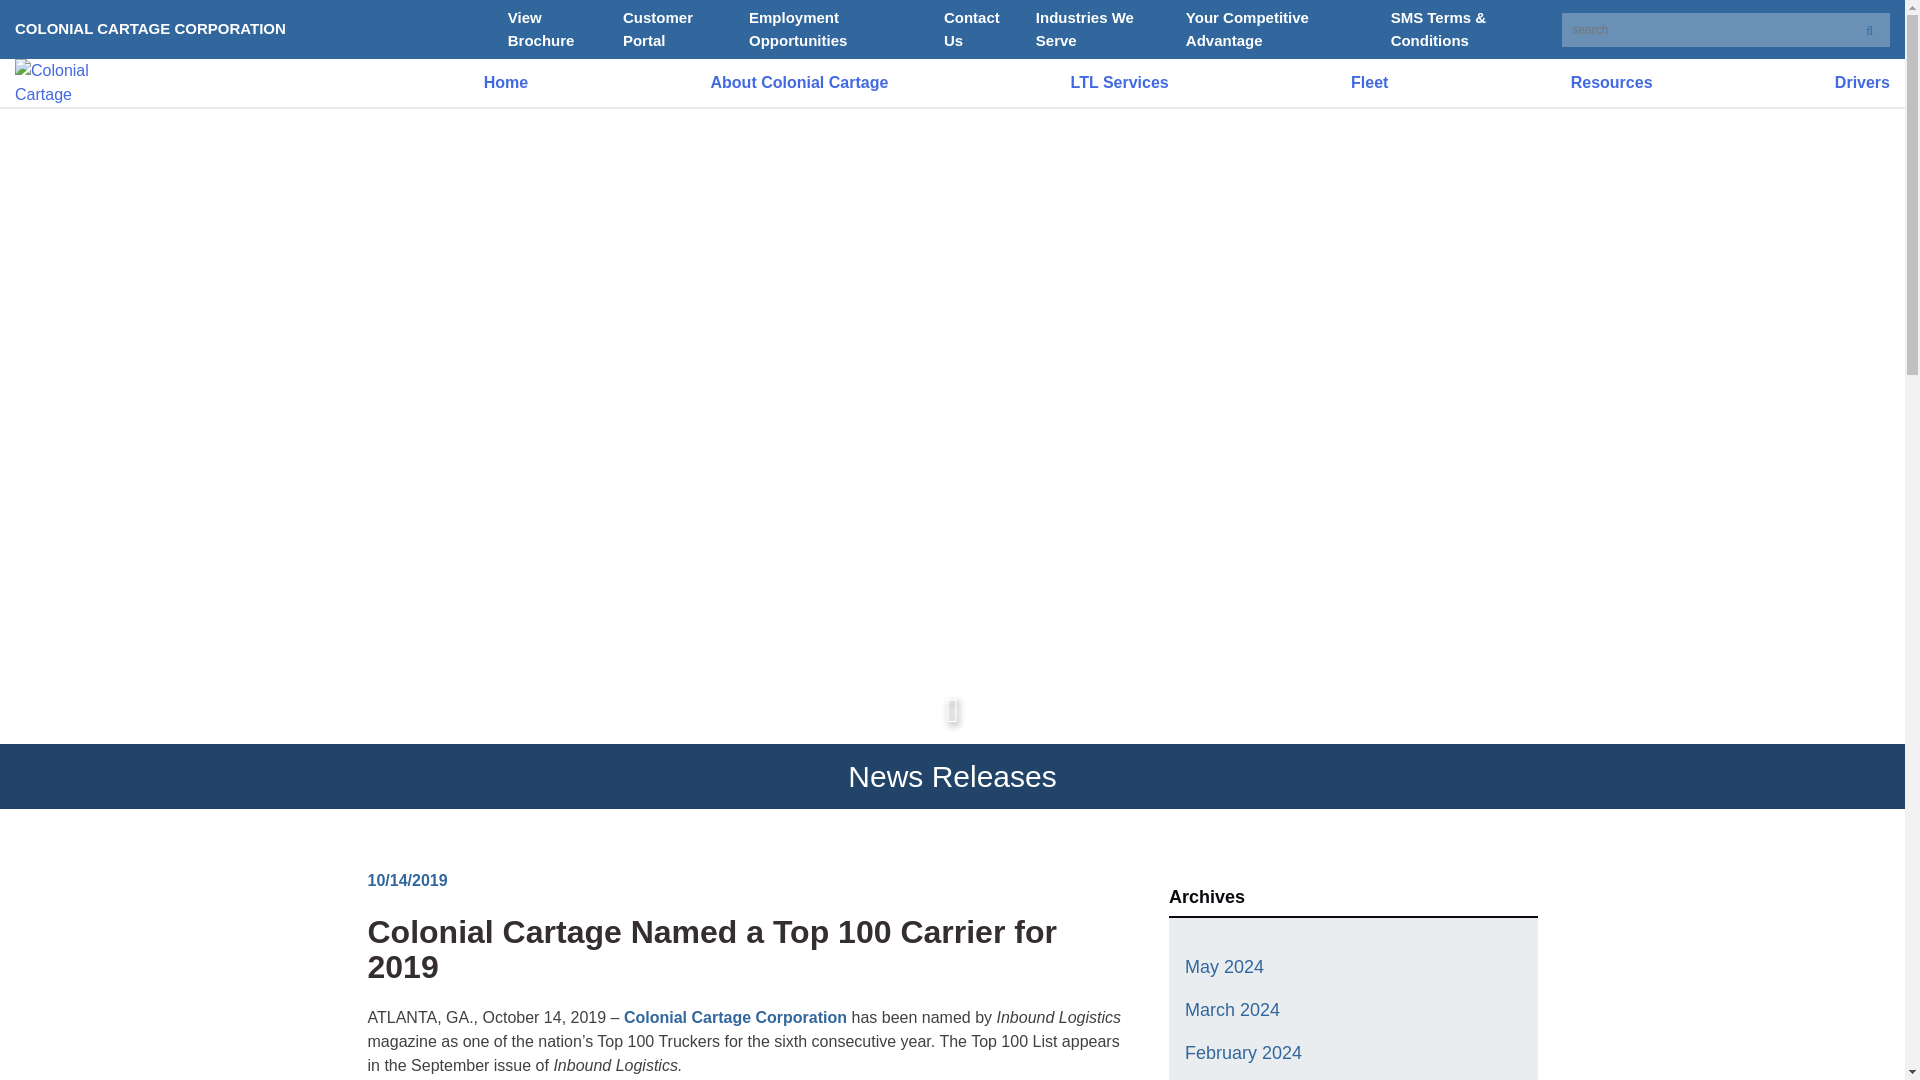  I want to click on Home, so click(506, 83).